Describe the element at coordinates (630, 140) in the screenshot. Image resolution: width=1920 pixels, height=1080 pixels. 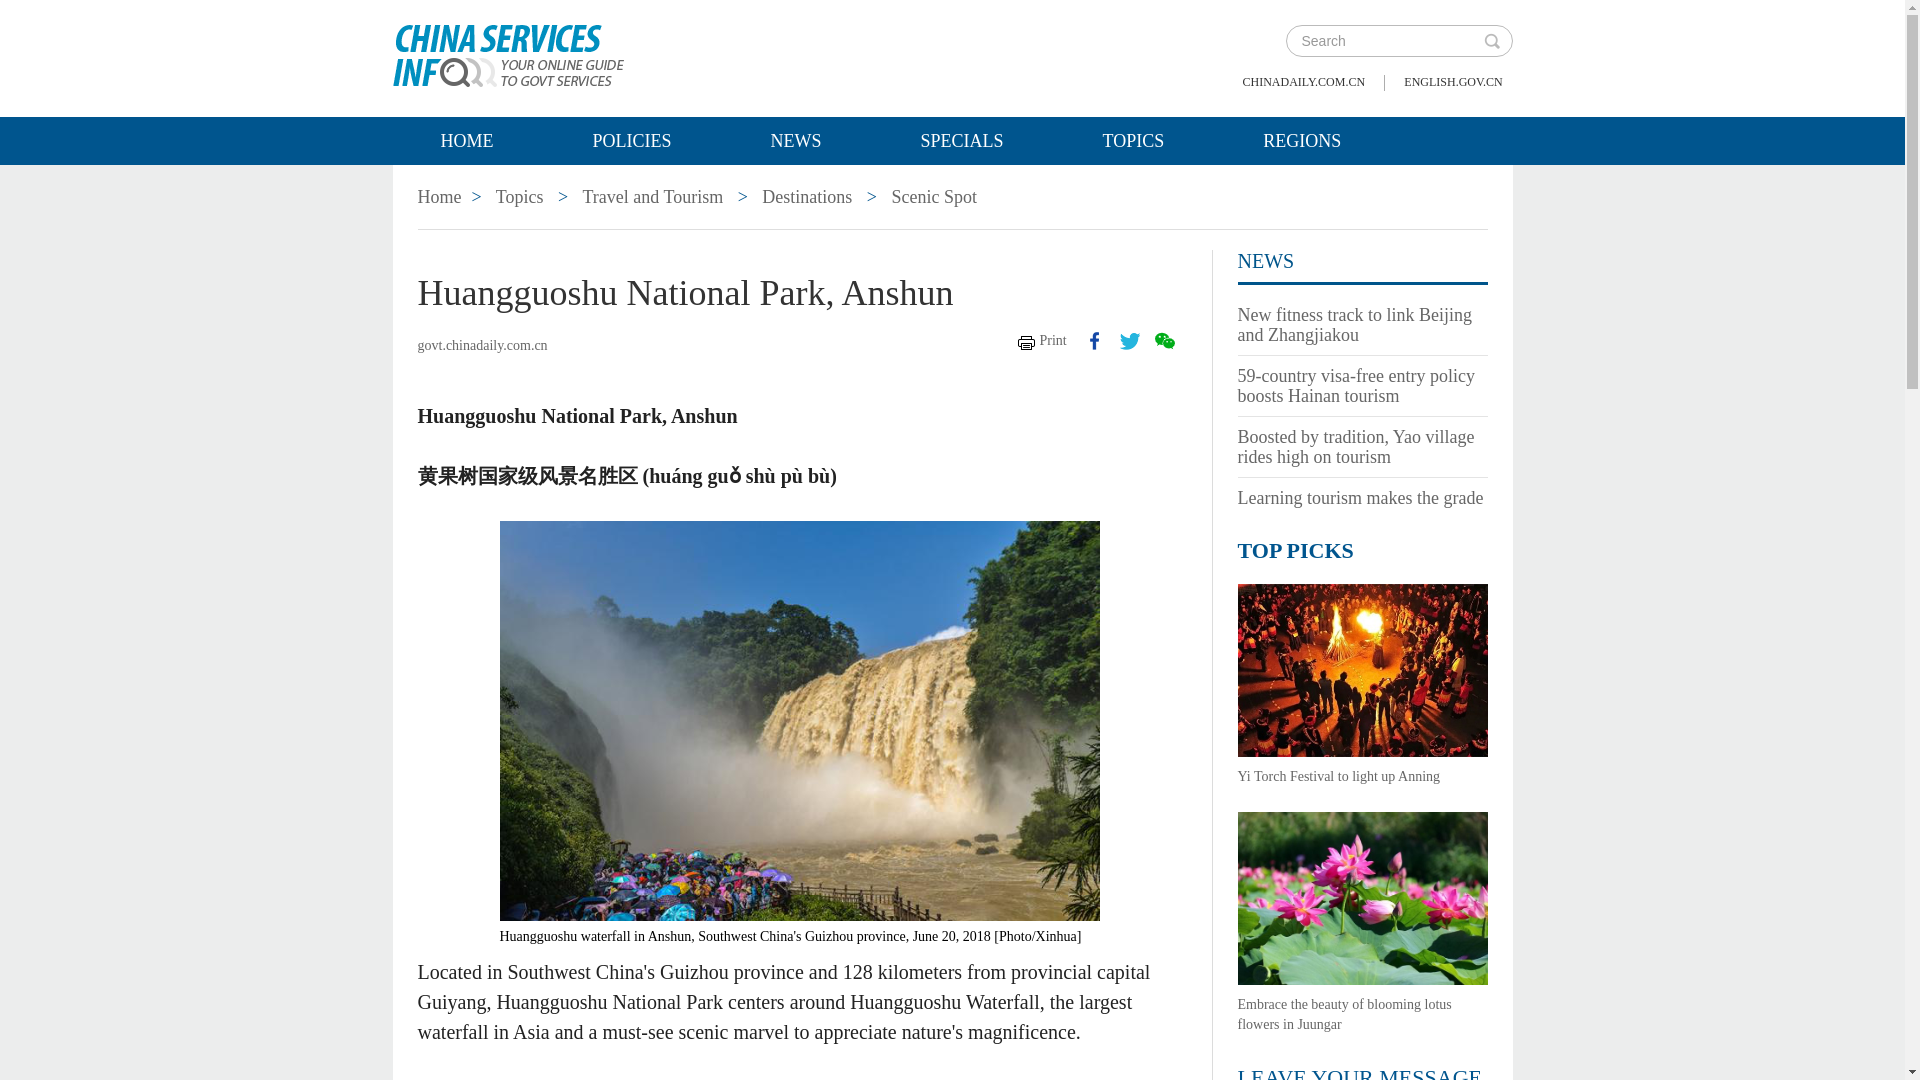
I see `Policies` at that location.